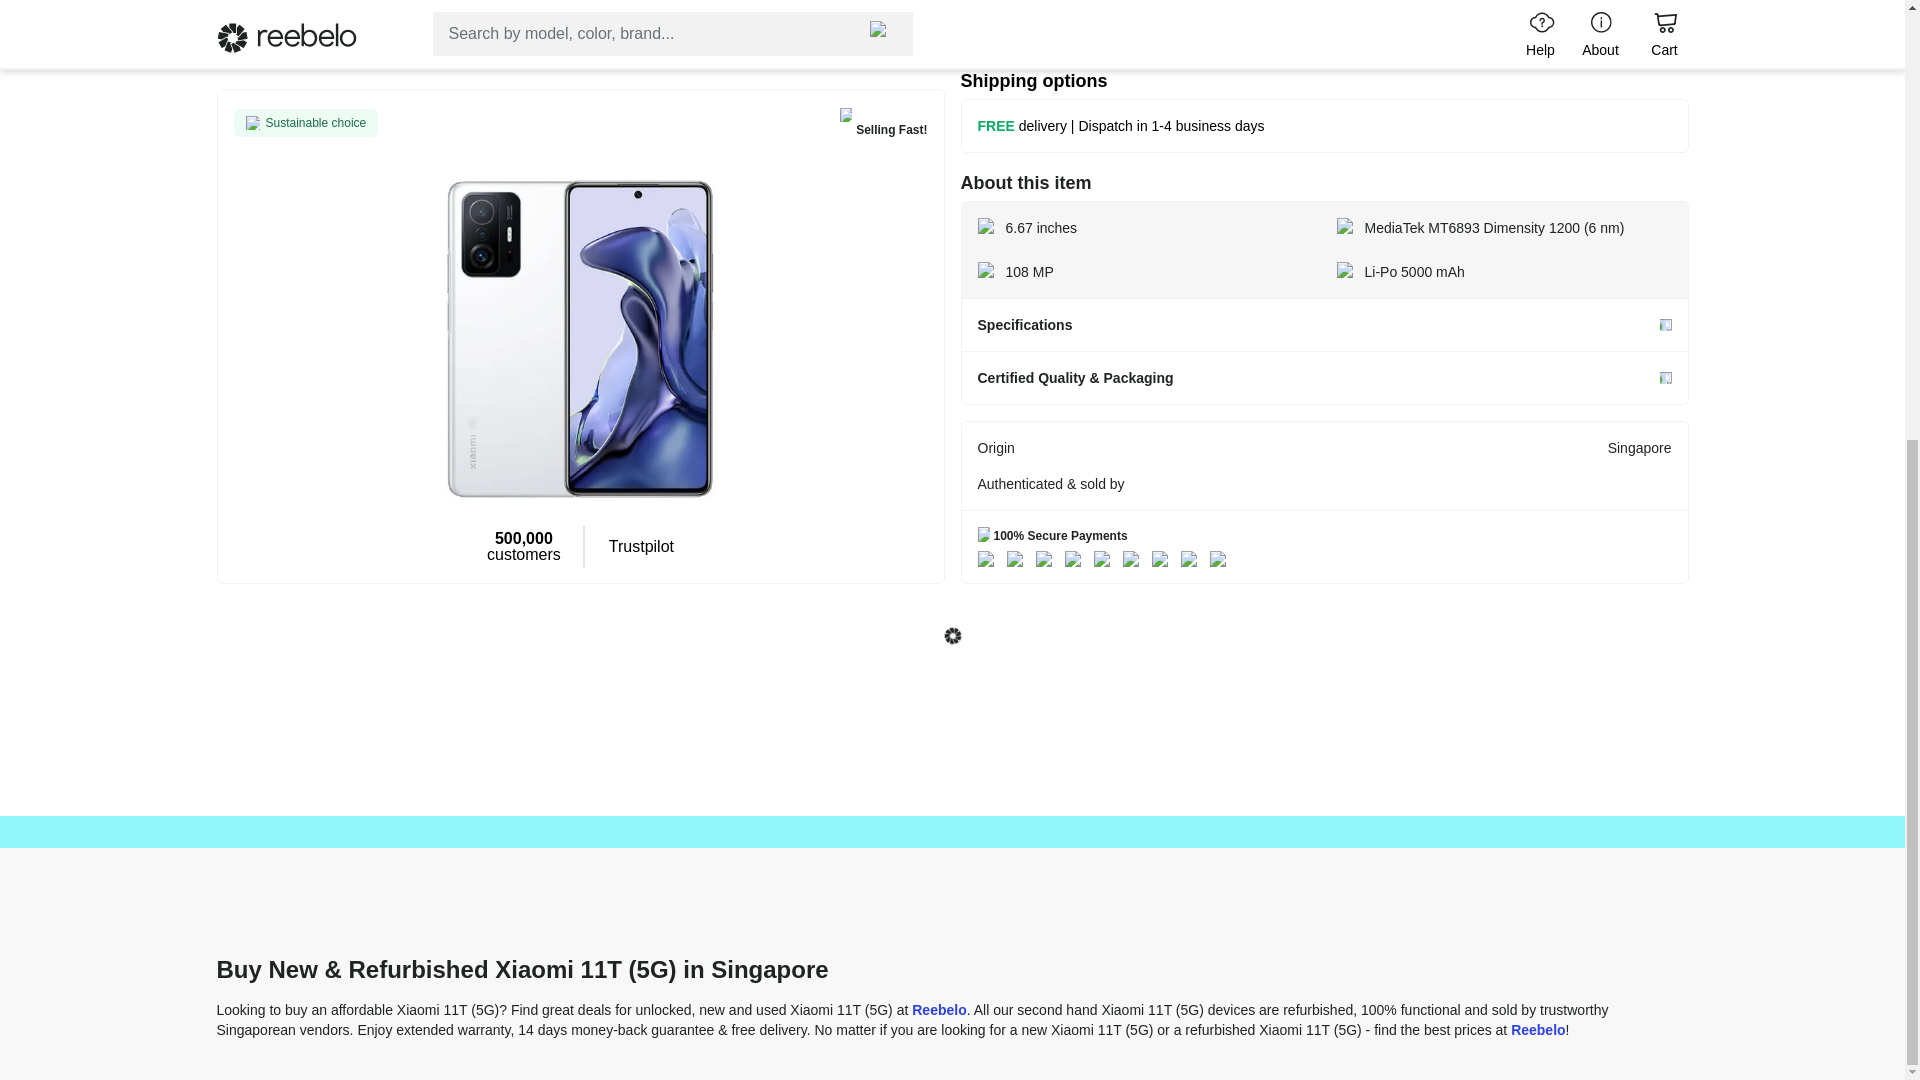 Image resolution: width=1920 pixels, height=1080 pixels. What do you see at coordinates (938, 1009) in the screenshot?
I see `Reebelo` at bounding box center [938, 1009].